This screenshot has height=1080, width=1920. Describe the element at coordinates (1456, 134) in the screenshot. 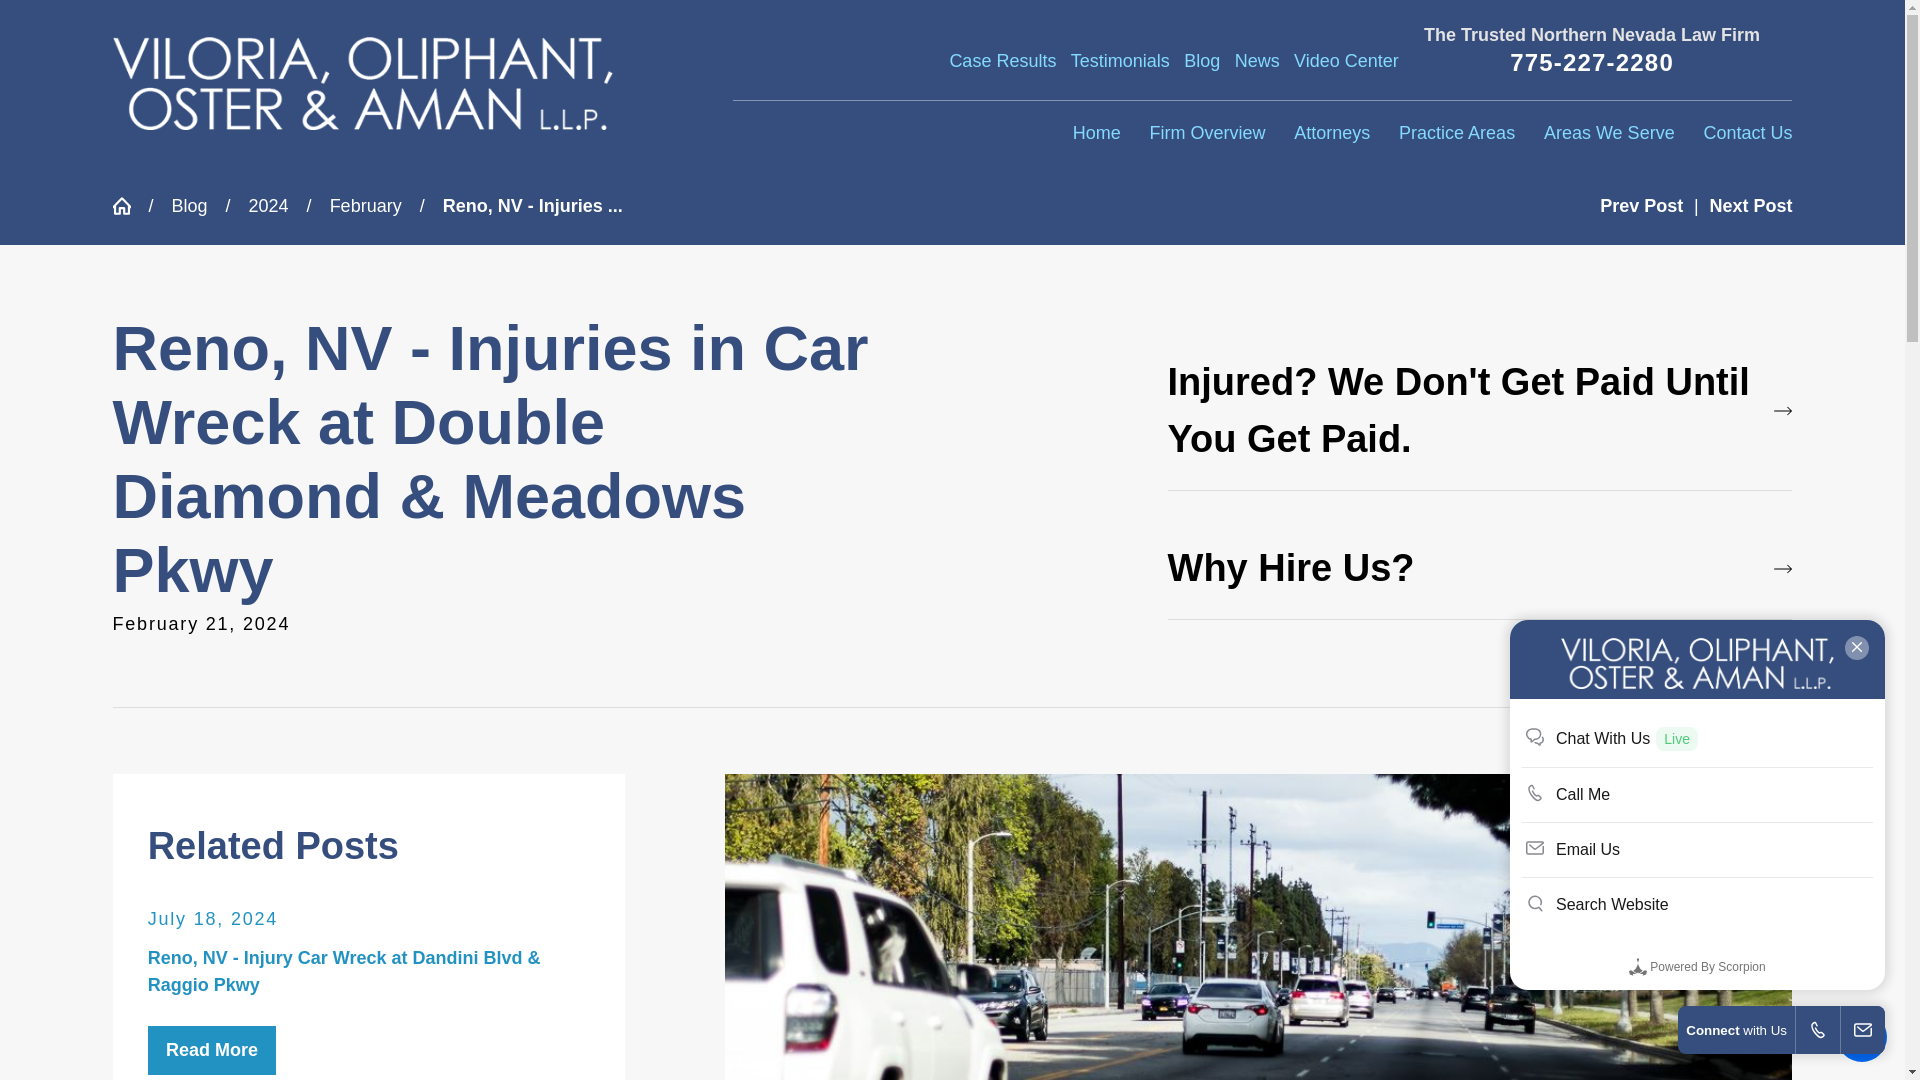

I see `Practice Areas` at that location.